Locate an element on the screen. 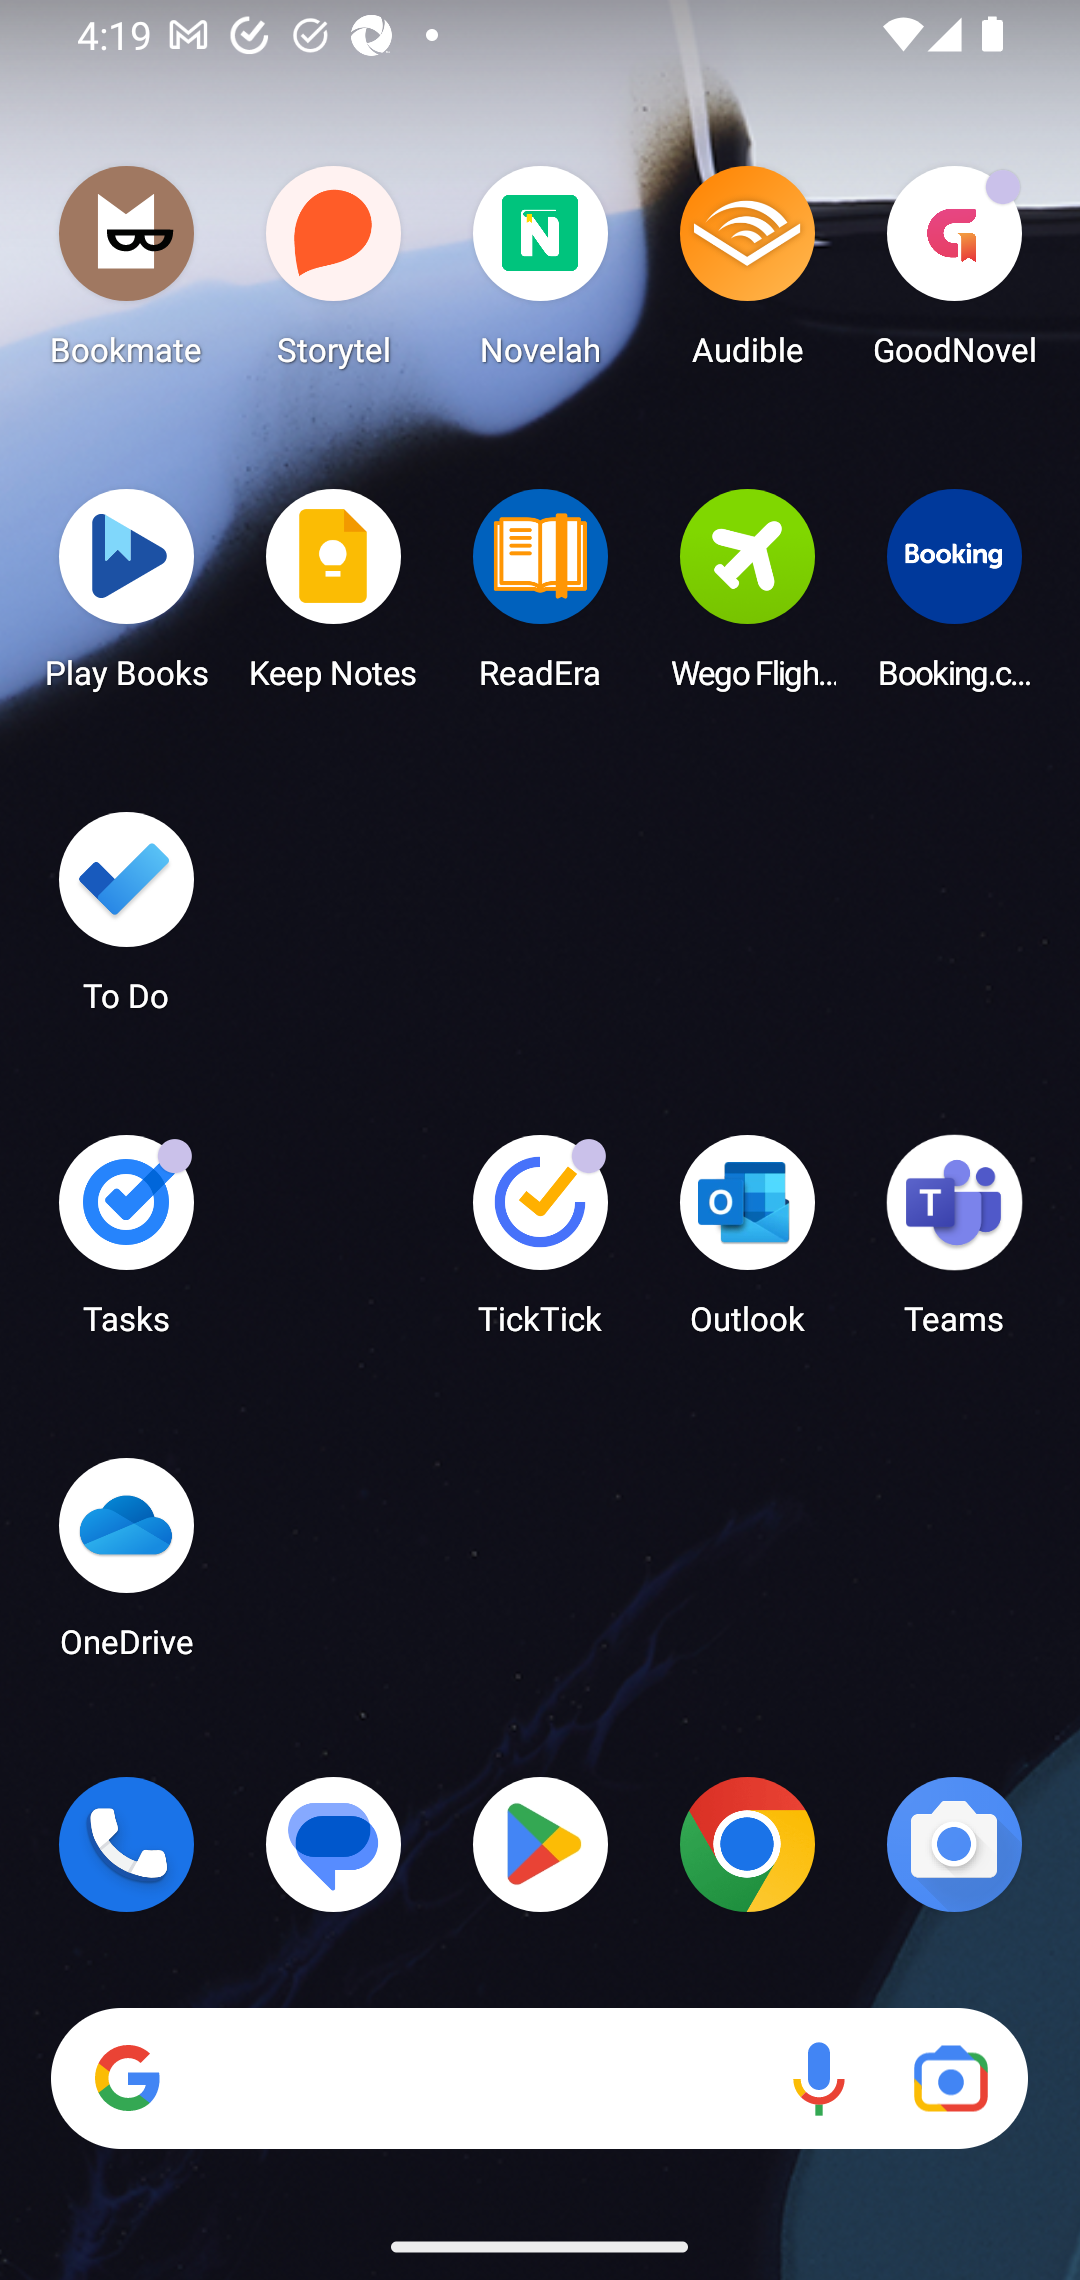 This screenshot has width=1080, height=2280. Google Lens is located at coordinates (950, 2079).